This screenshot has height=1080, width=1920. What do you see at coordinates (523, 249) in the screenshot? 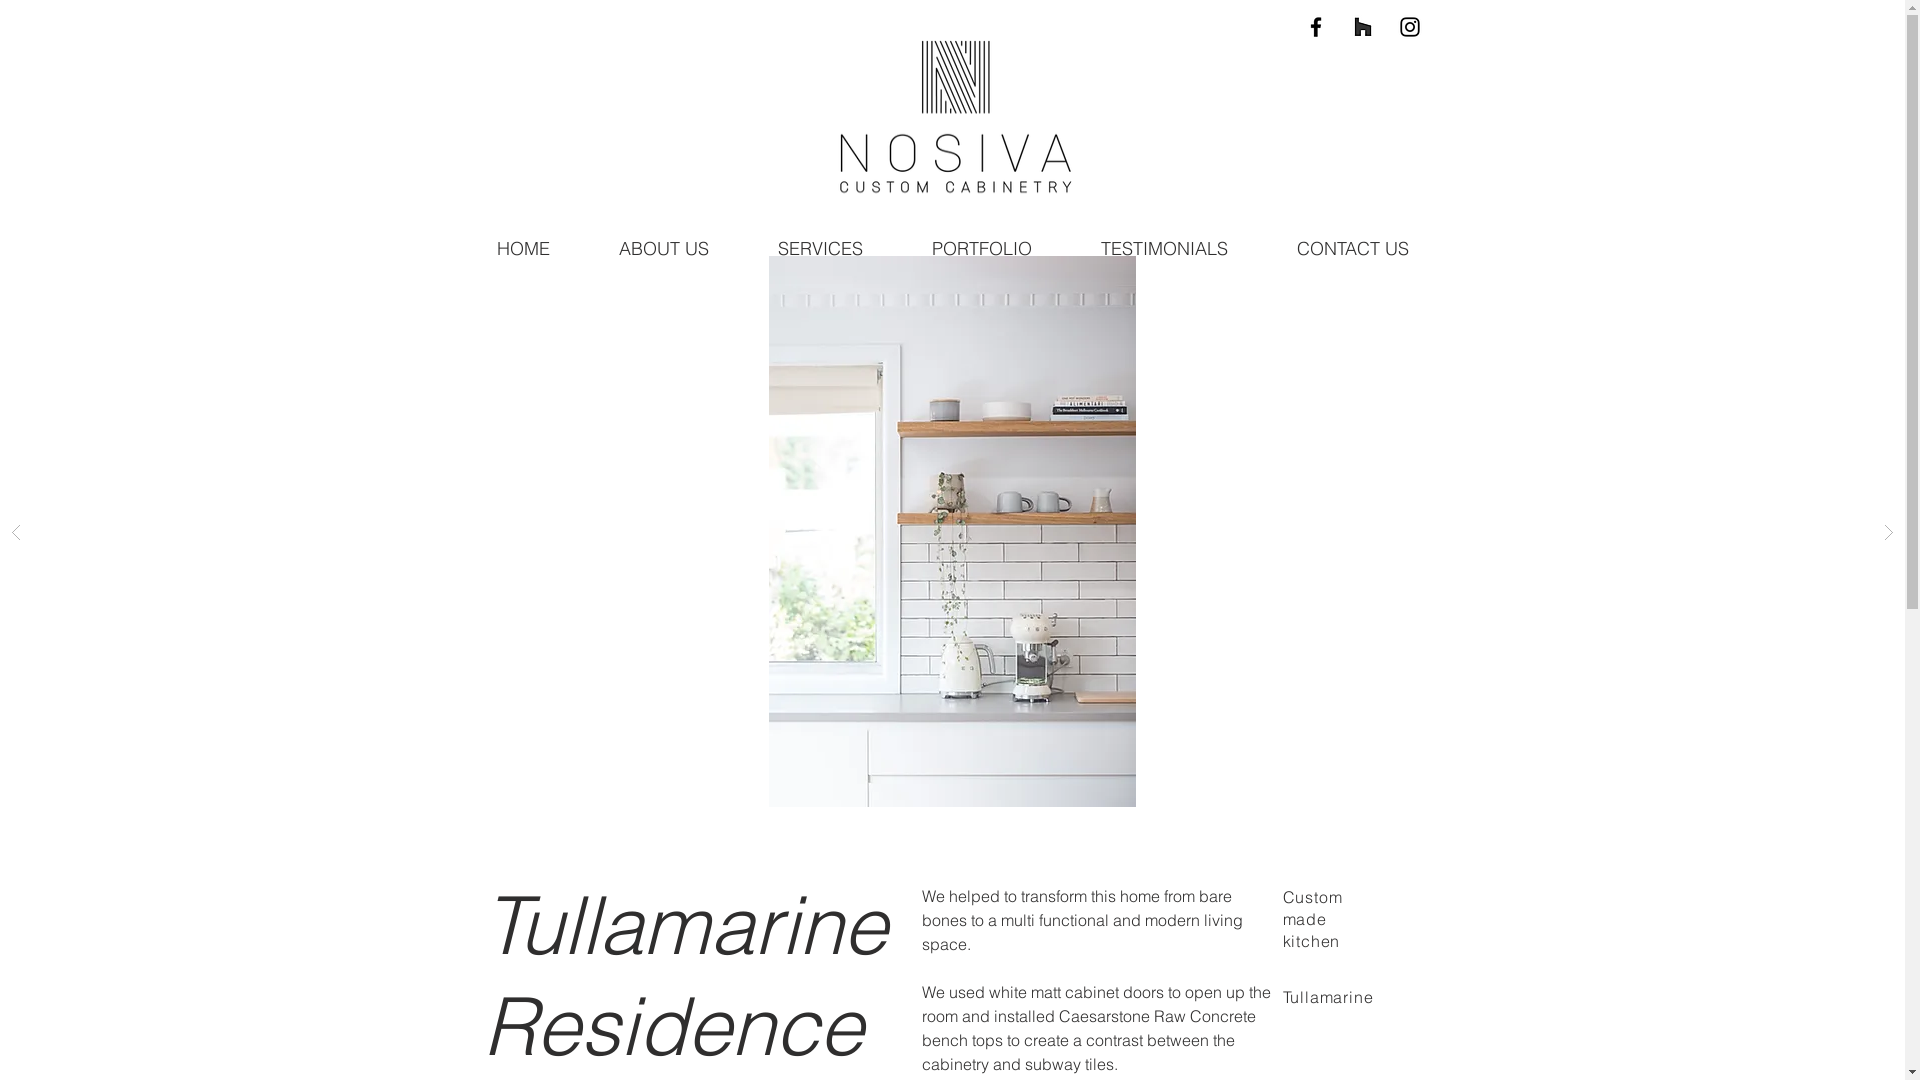
I see `HOME` at bounding box center [523, 249].